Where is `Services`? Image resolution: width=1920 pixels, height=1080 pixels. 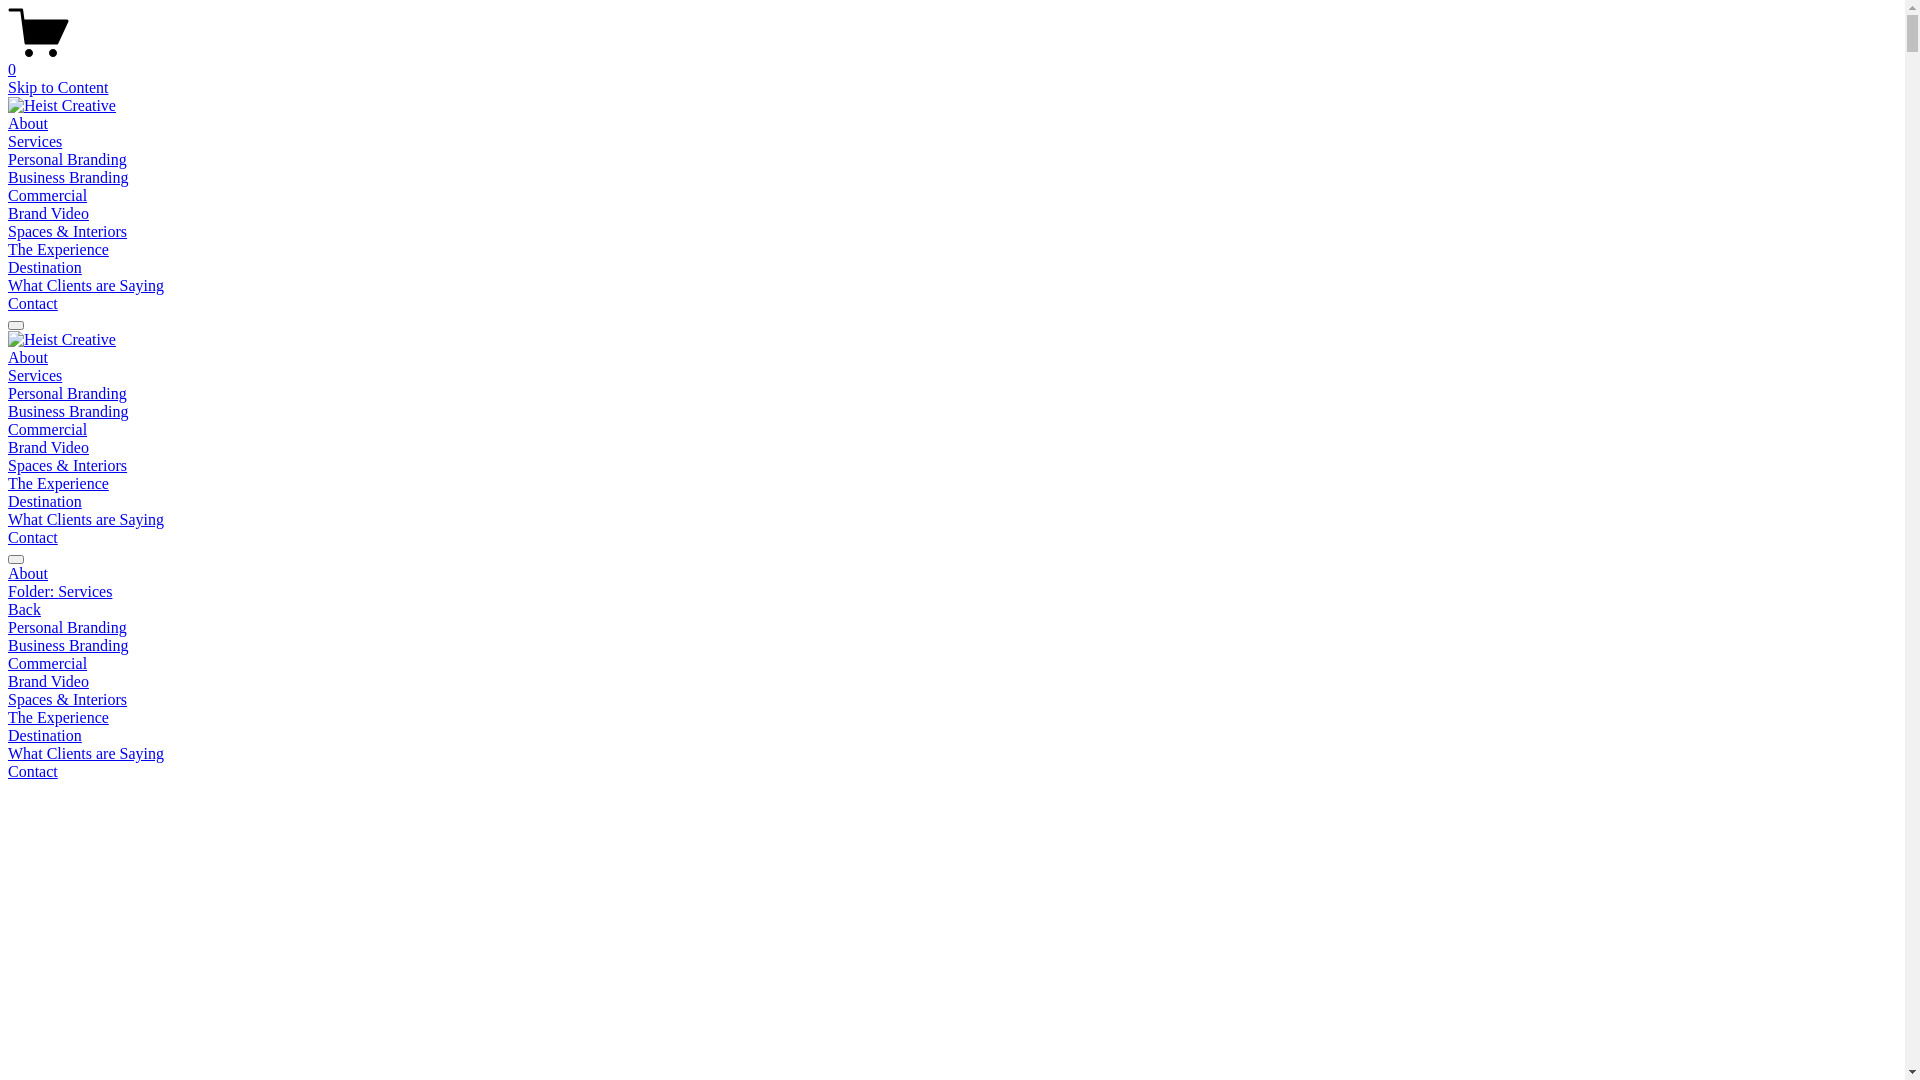
Services is located at coordinates (35, 142).